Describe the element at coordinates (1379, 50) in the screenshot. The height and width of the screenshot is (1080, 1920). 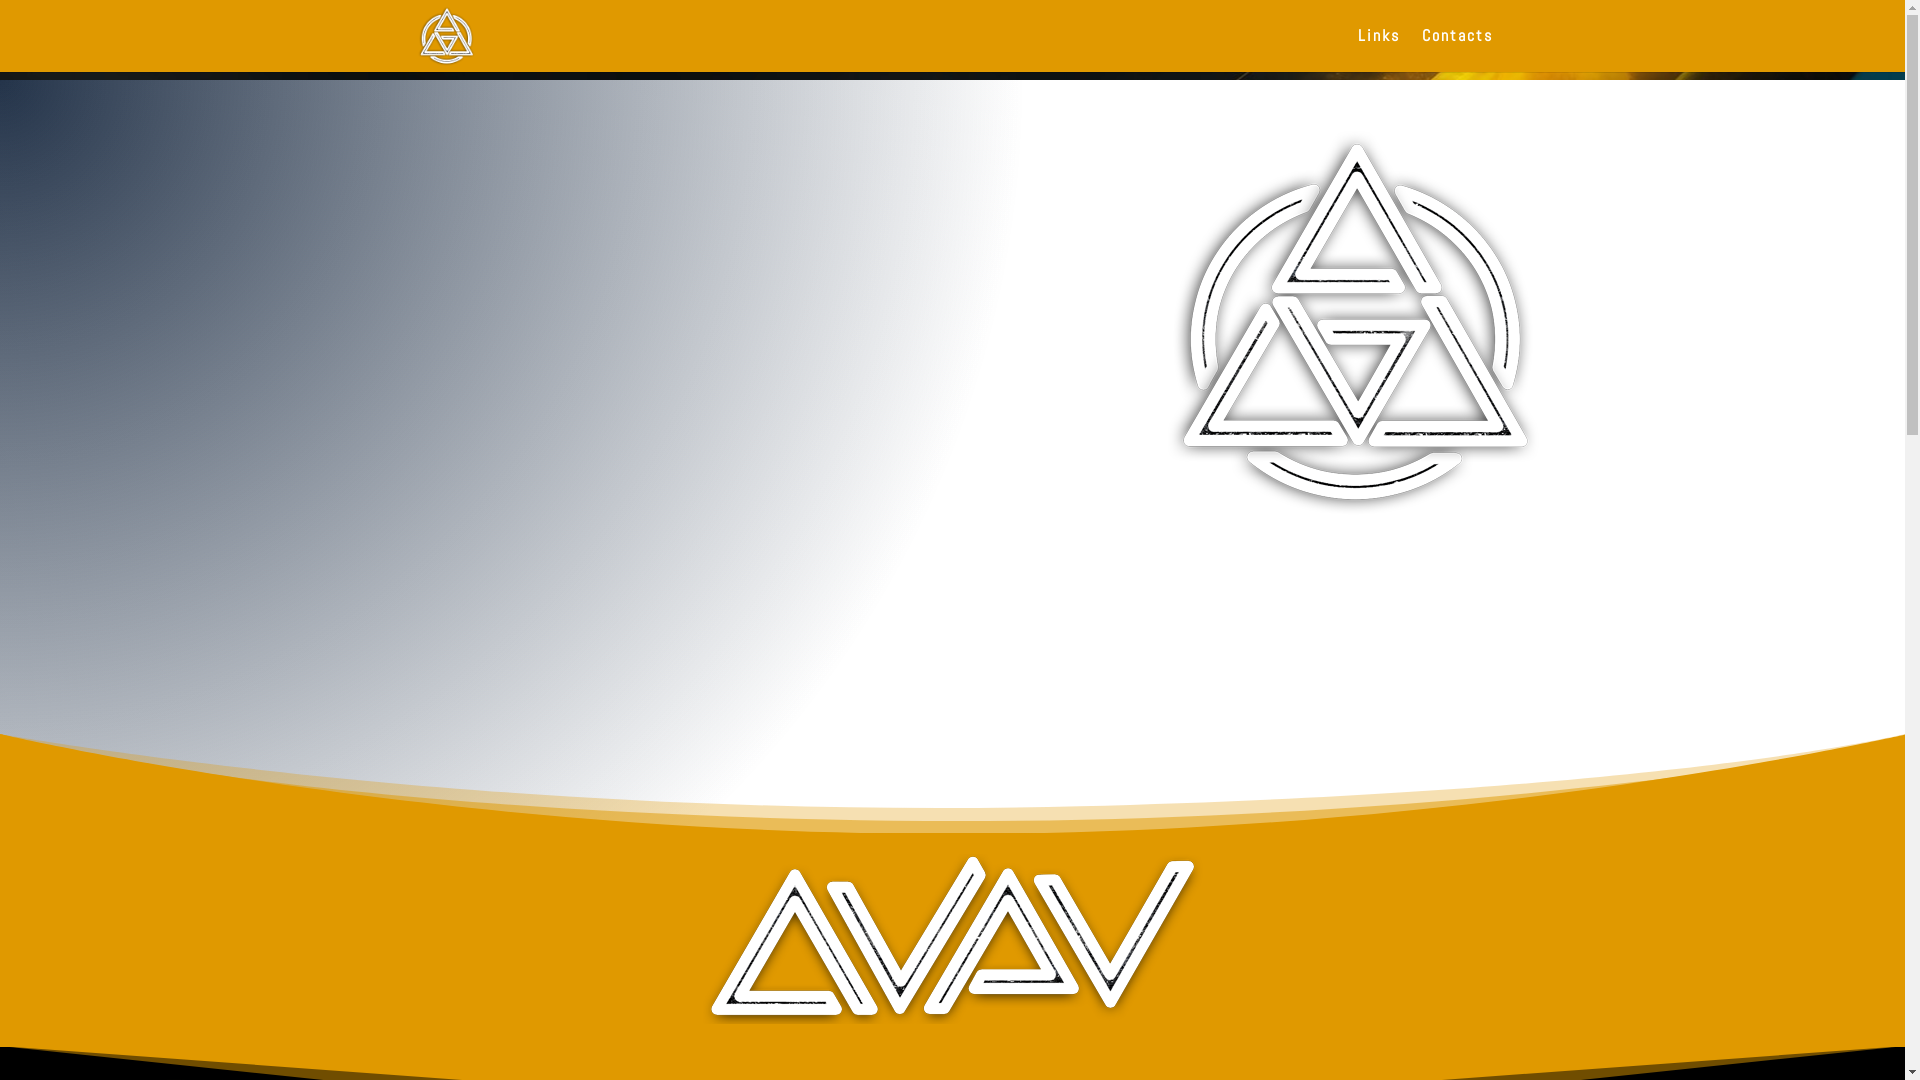
I see `Links` at that location.